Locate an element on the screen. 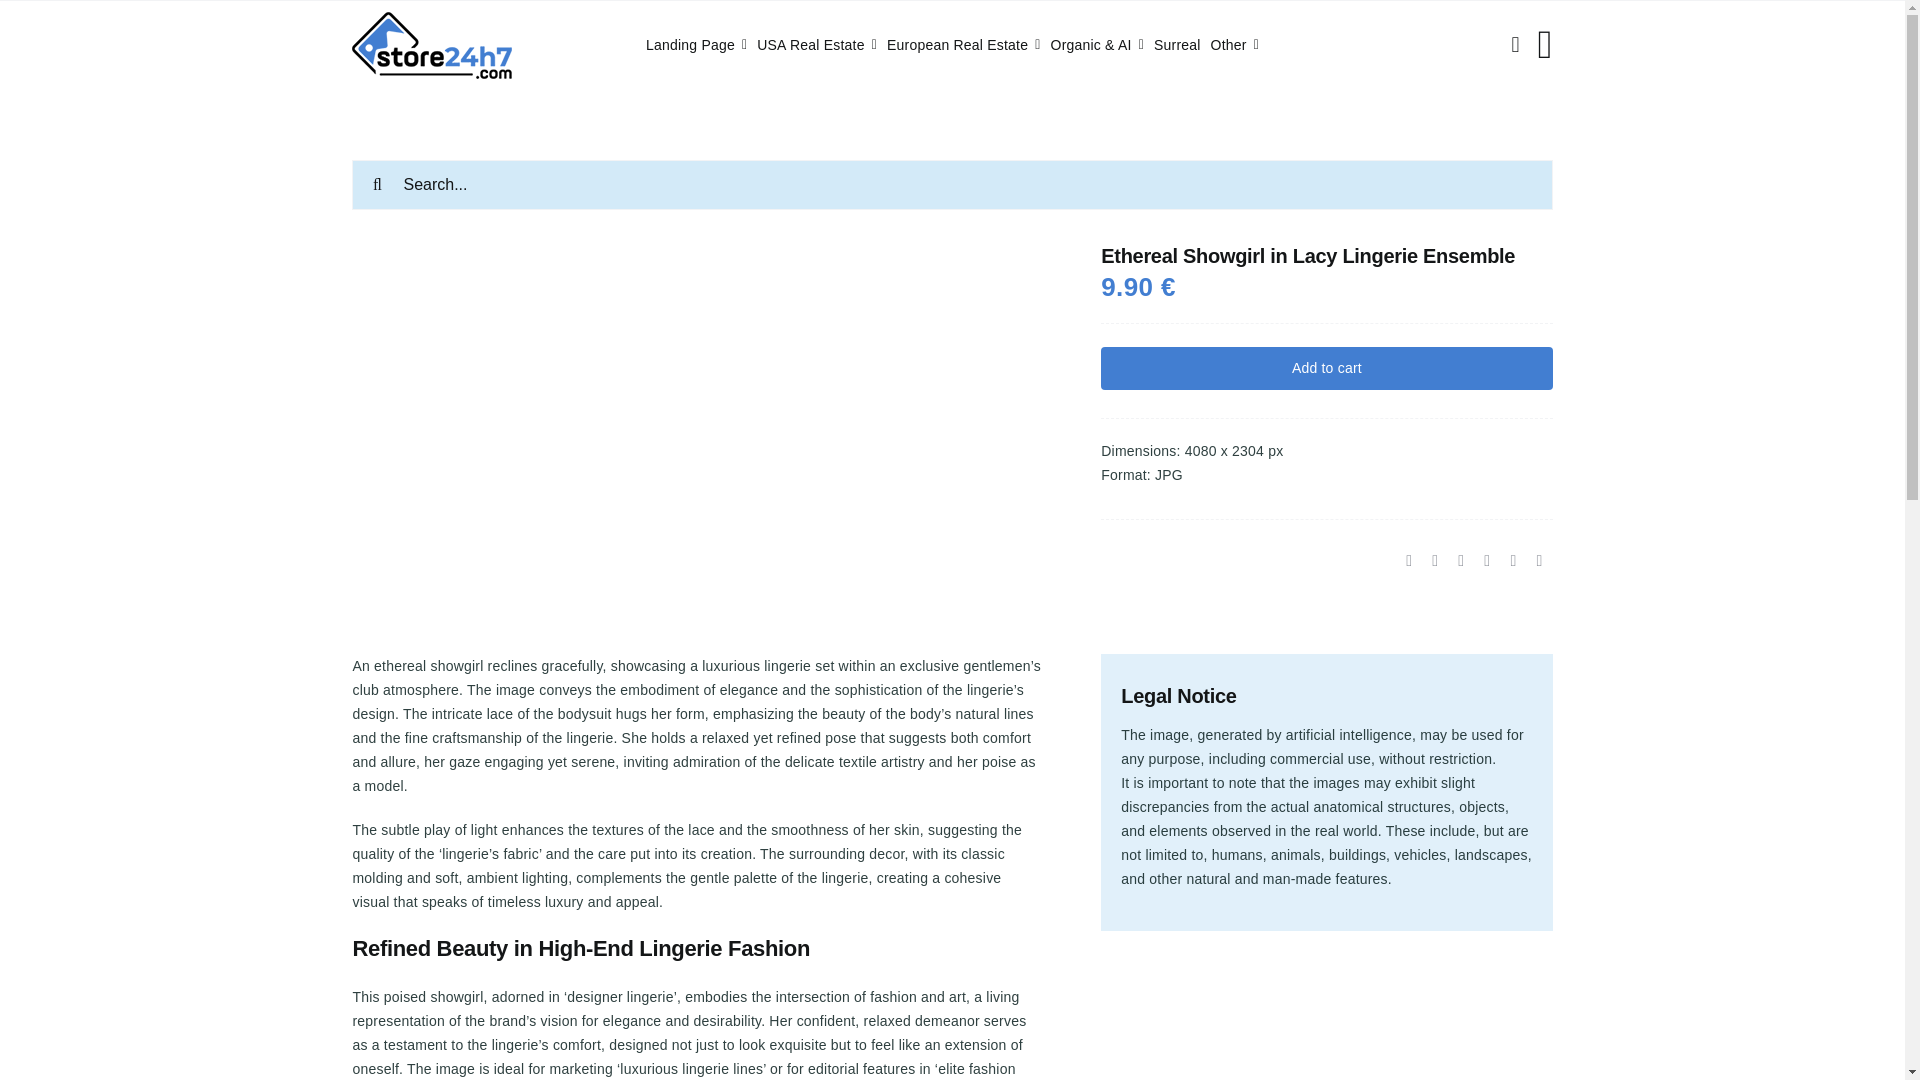  Landing Page is located at coordinates (696, 45).